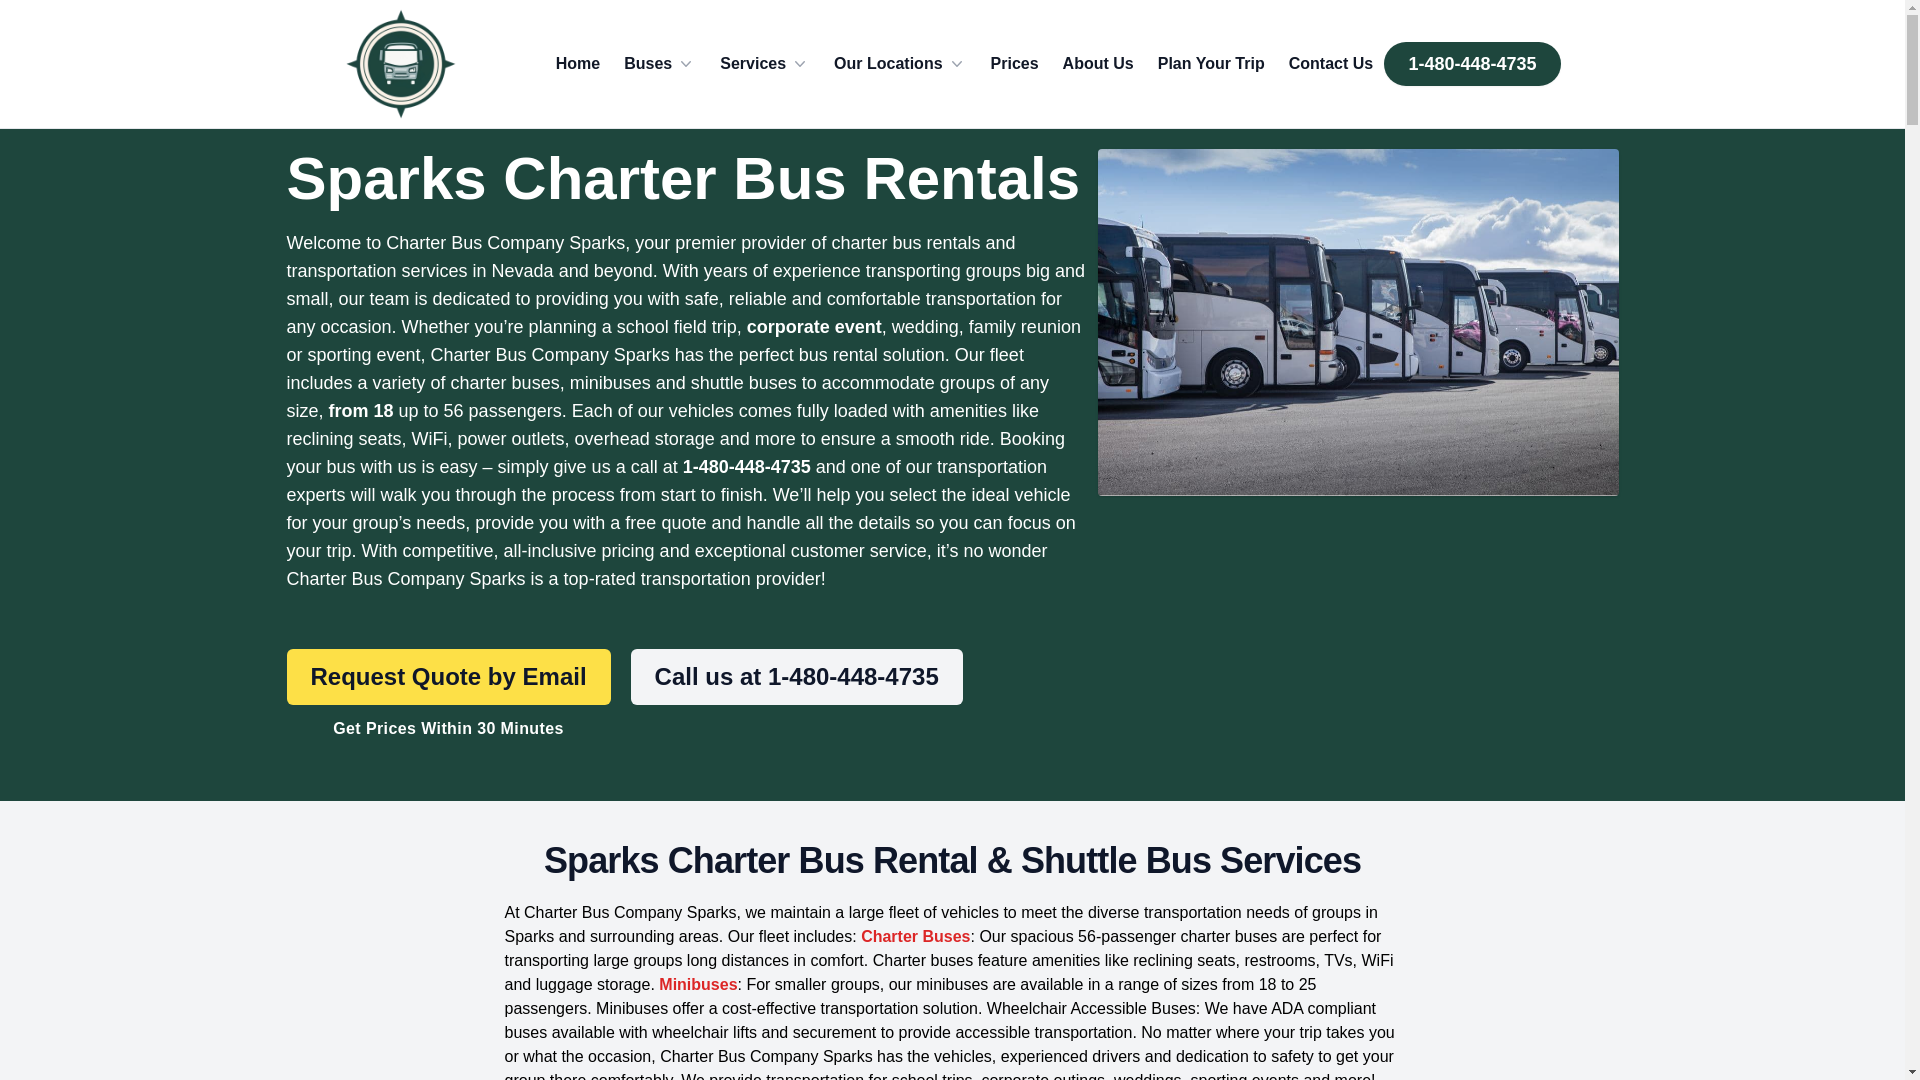 This screenshot has width=1920, height=1080. I want to click on Services, so click(765, 63).